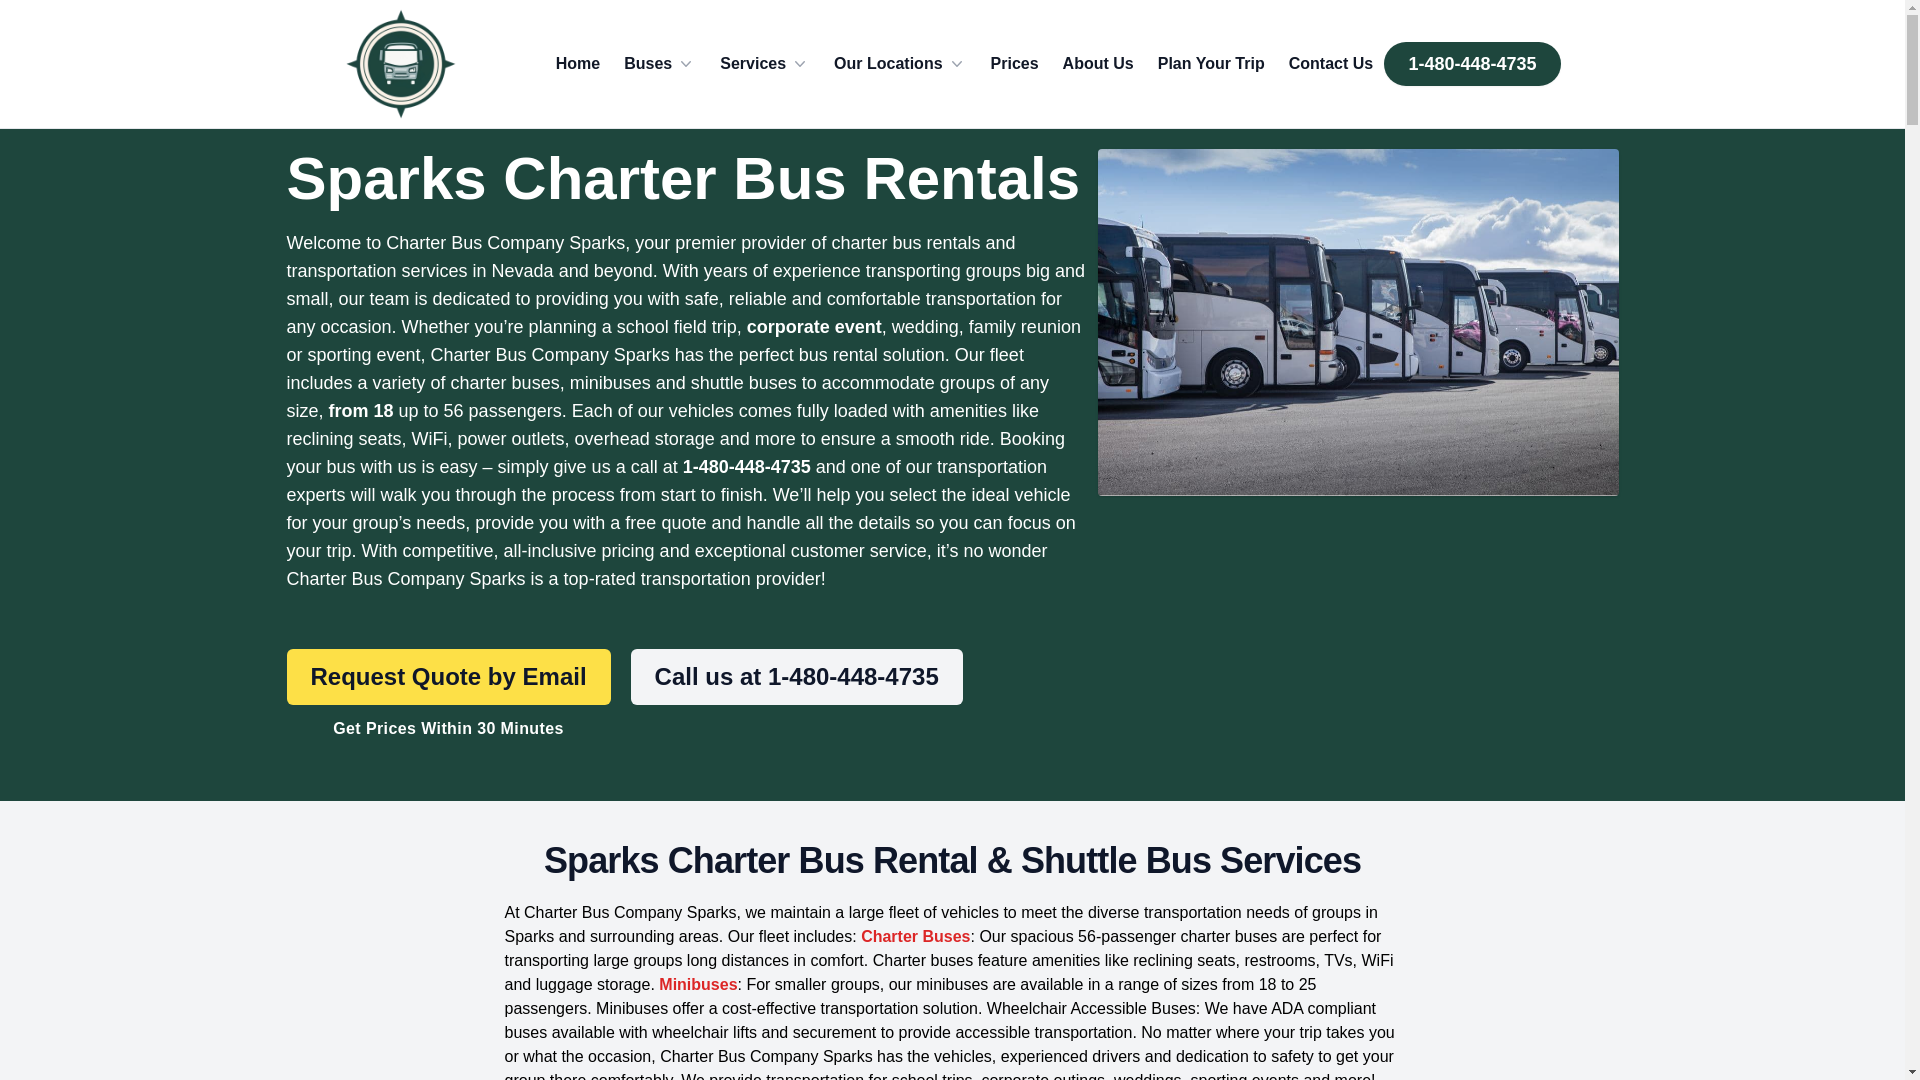 This screenshot has width=1920, height=1080. I want to click on Services, so click(765, 63).